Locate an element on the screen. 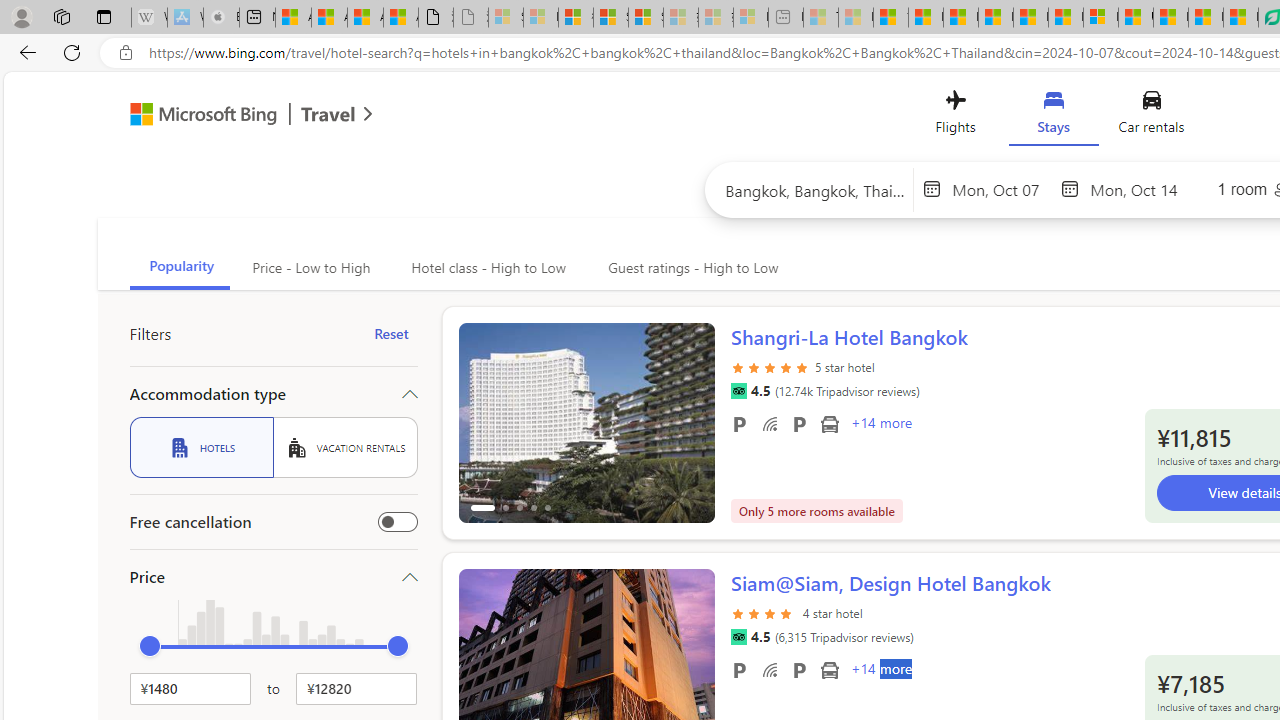 Image resolution: width=1280 pixels, height=720 pixels. Slide 1 is located at coordinates (586, 434).